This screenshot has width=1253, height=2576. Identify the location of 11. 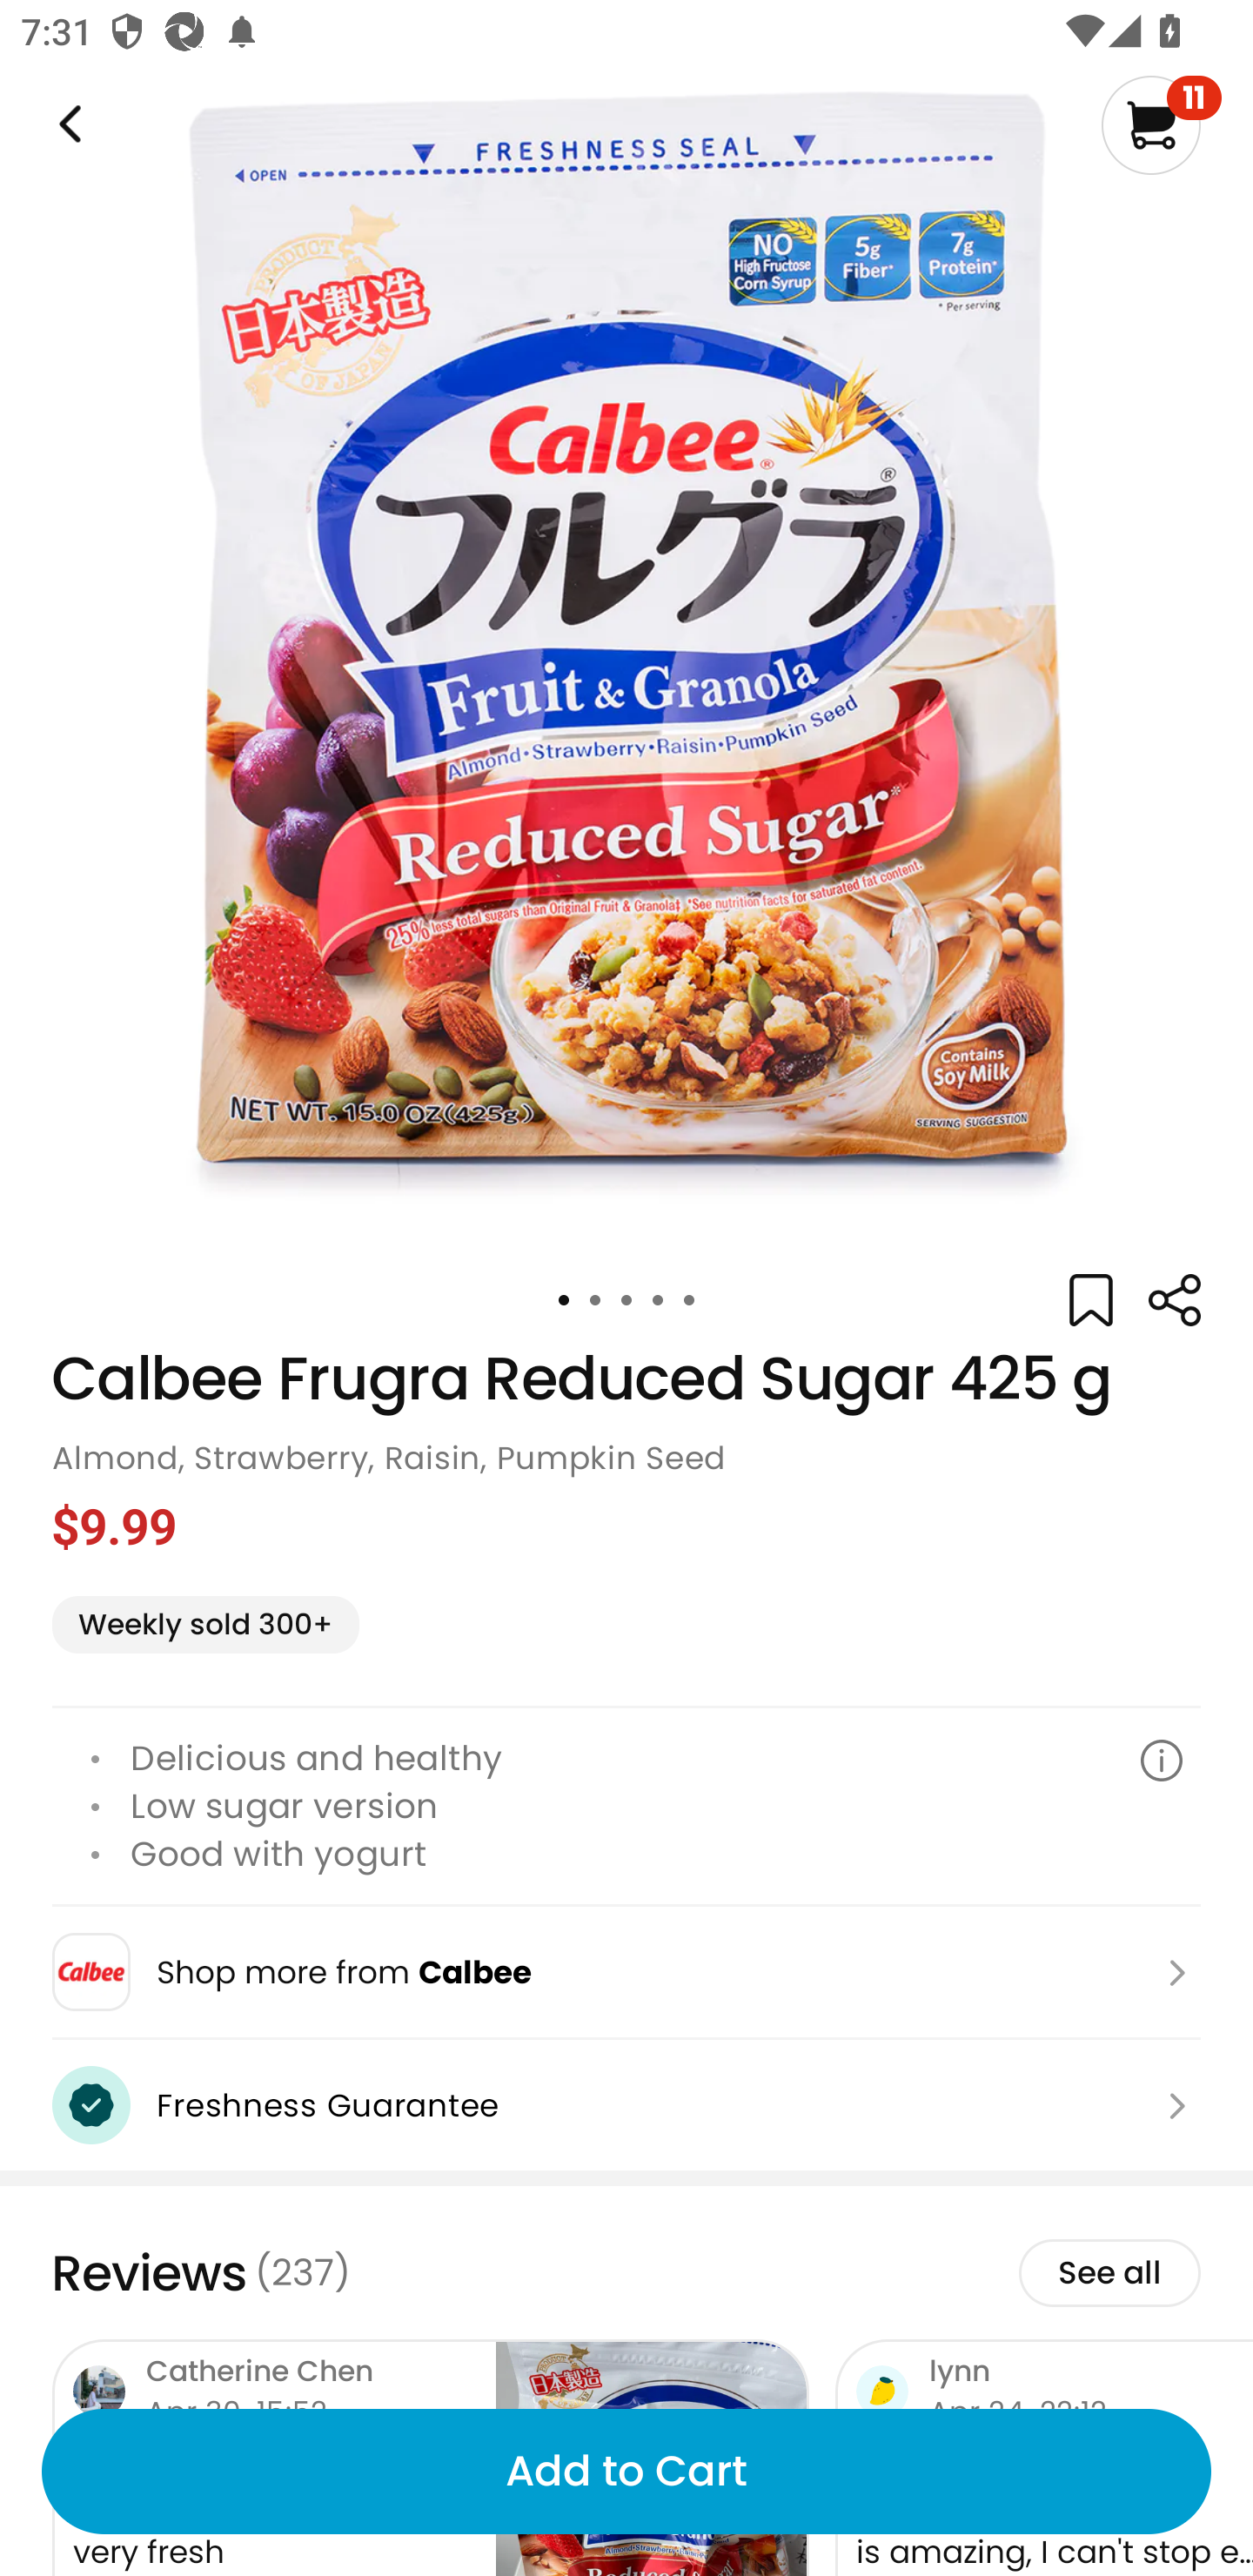
(1161, 124).